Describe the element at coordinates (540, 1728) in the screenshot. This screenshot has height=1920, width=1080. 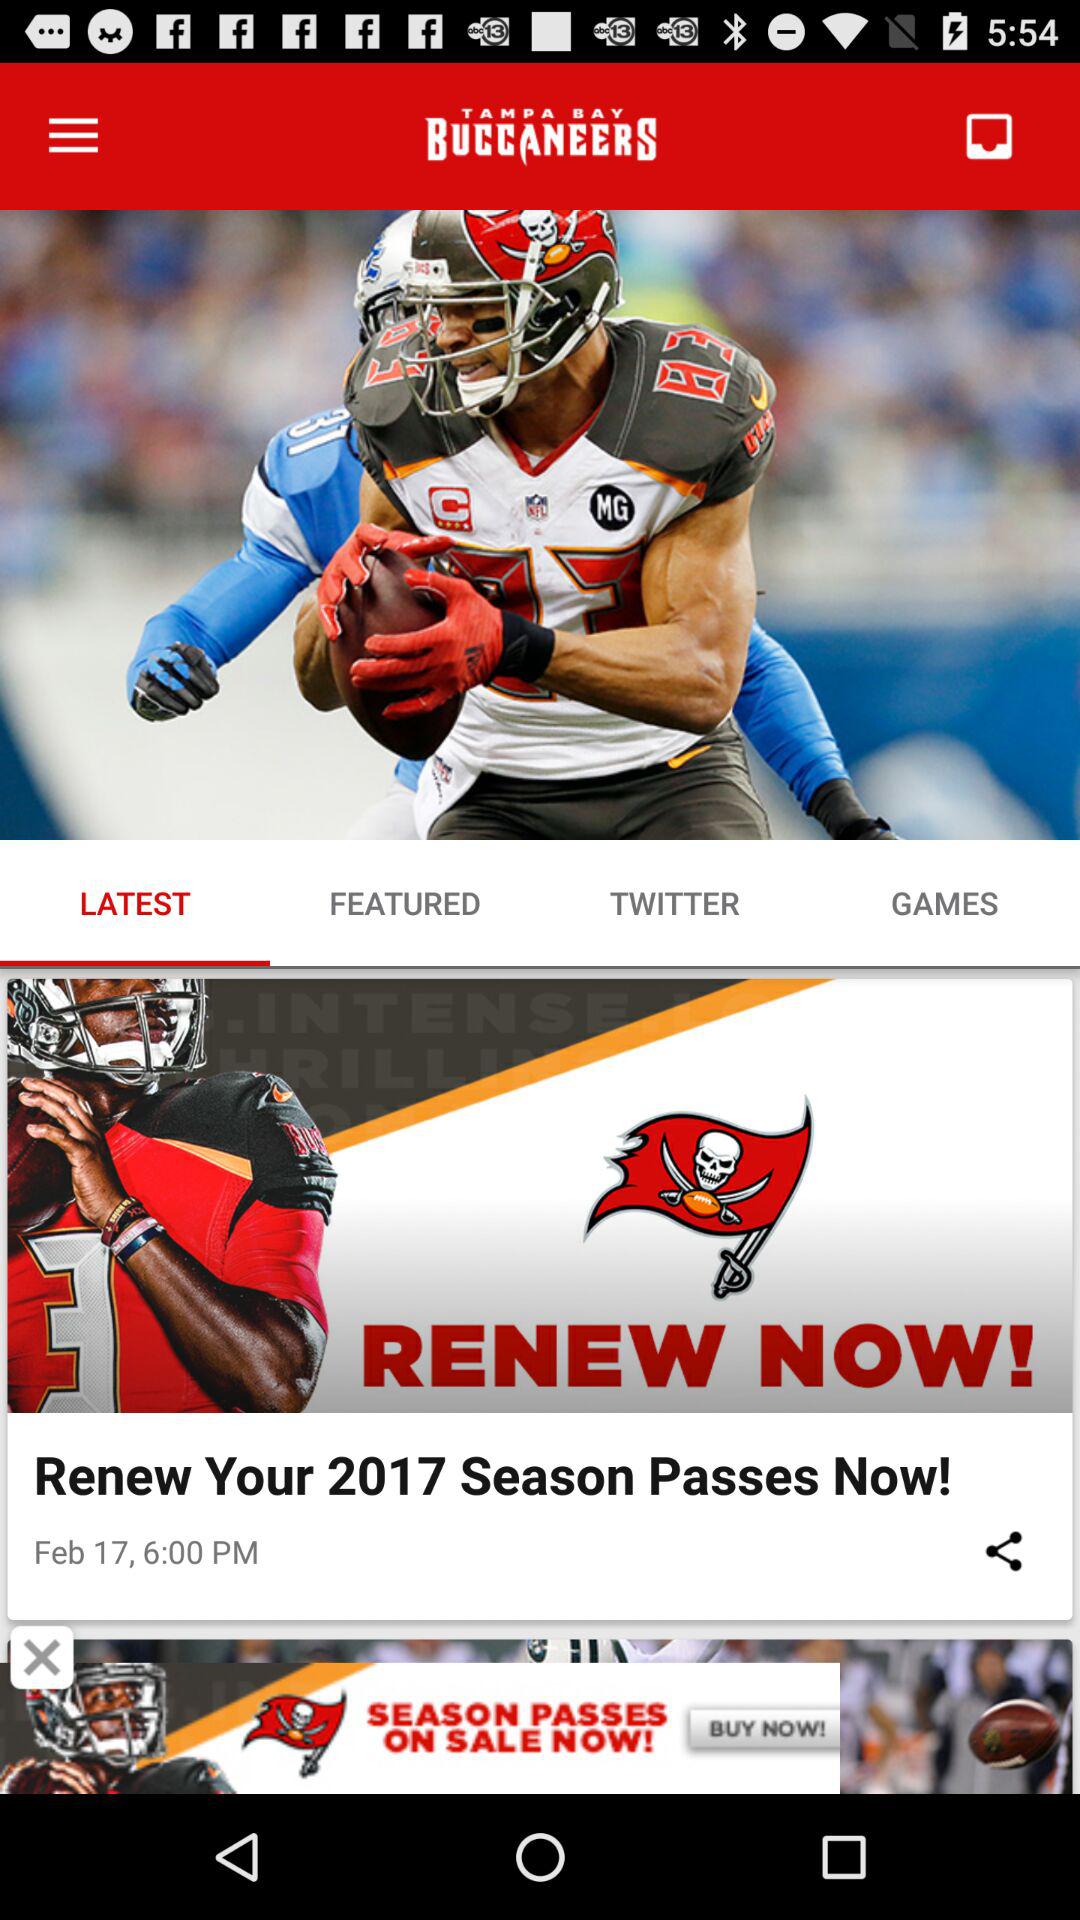
I see `advertisement for season passes` at that location.